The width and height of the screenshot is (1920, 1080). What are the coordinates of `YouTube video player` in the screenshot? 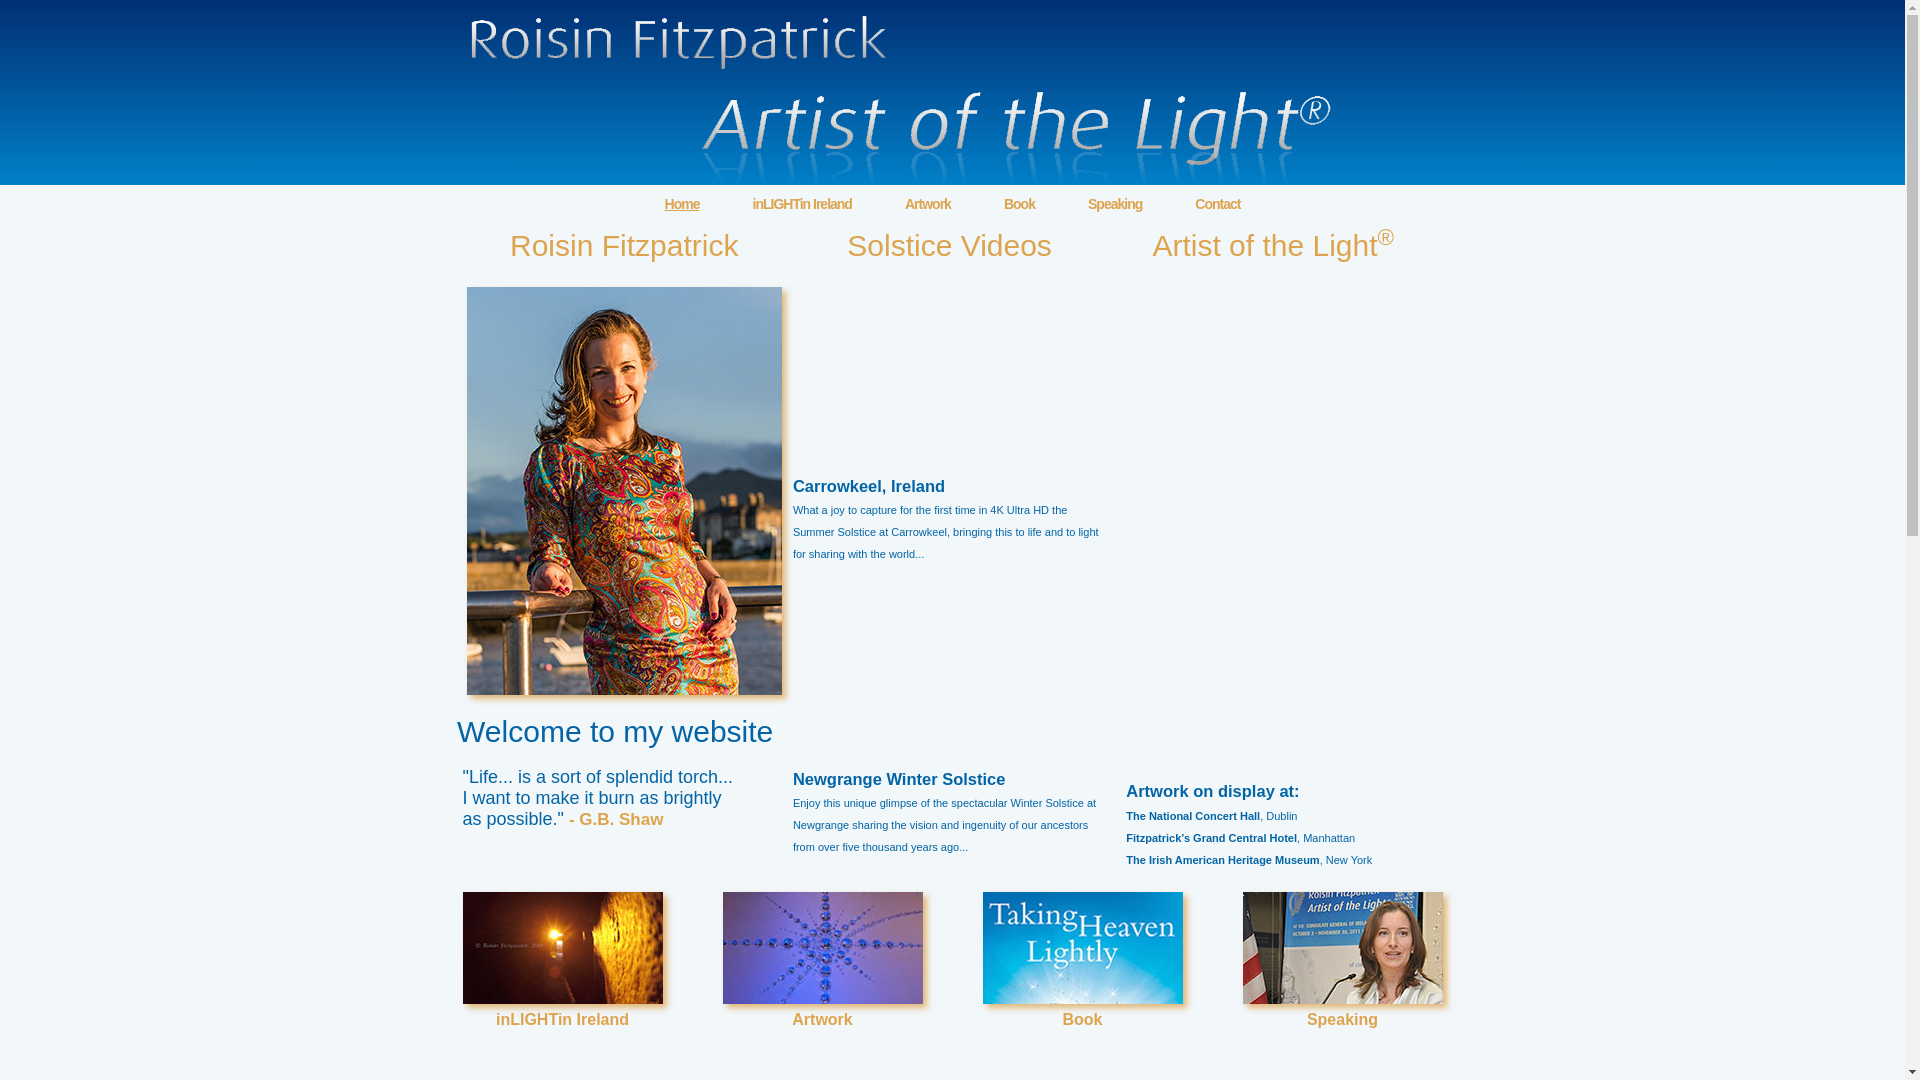 It's located at (950, 378).